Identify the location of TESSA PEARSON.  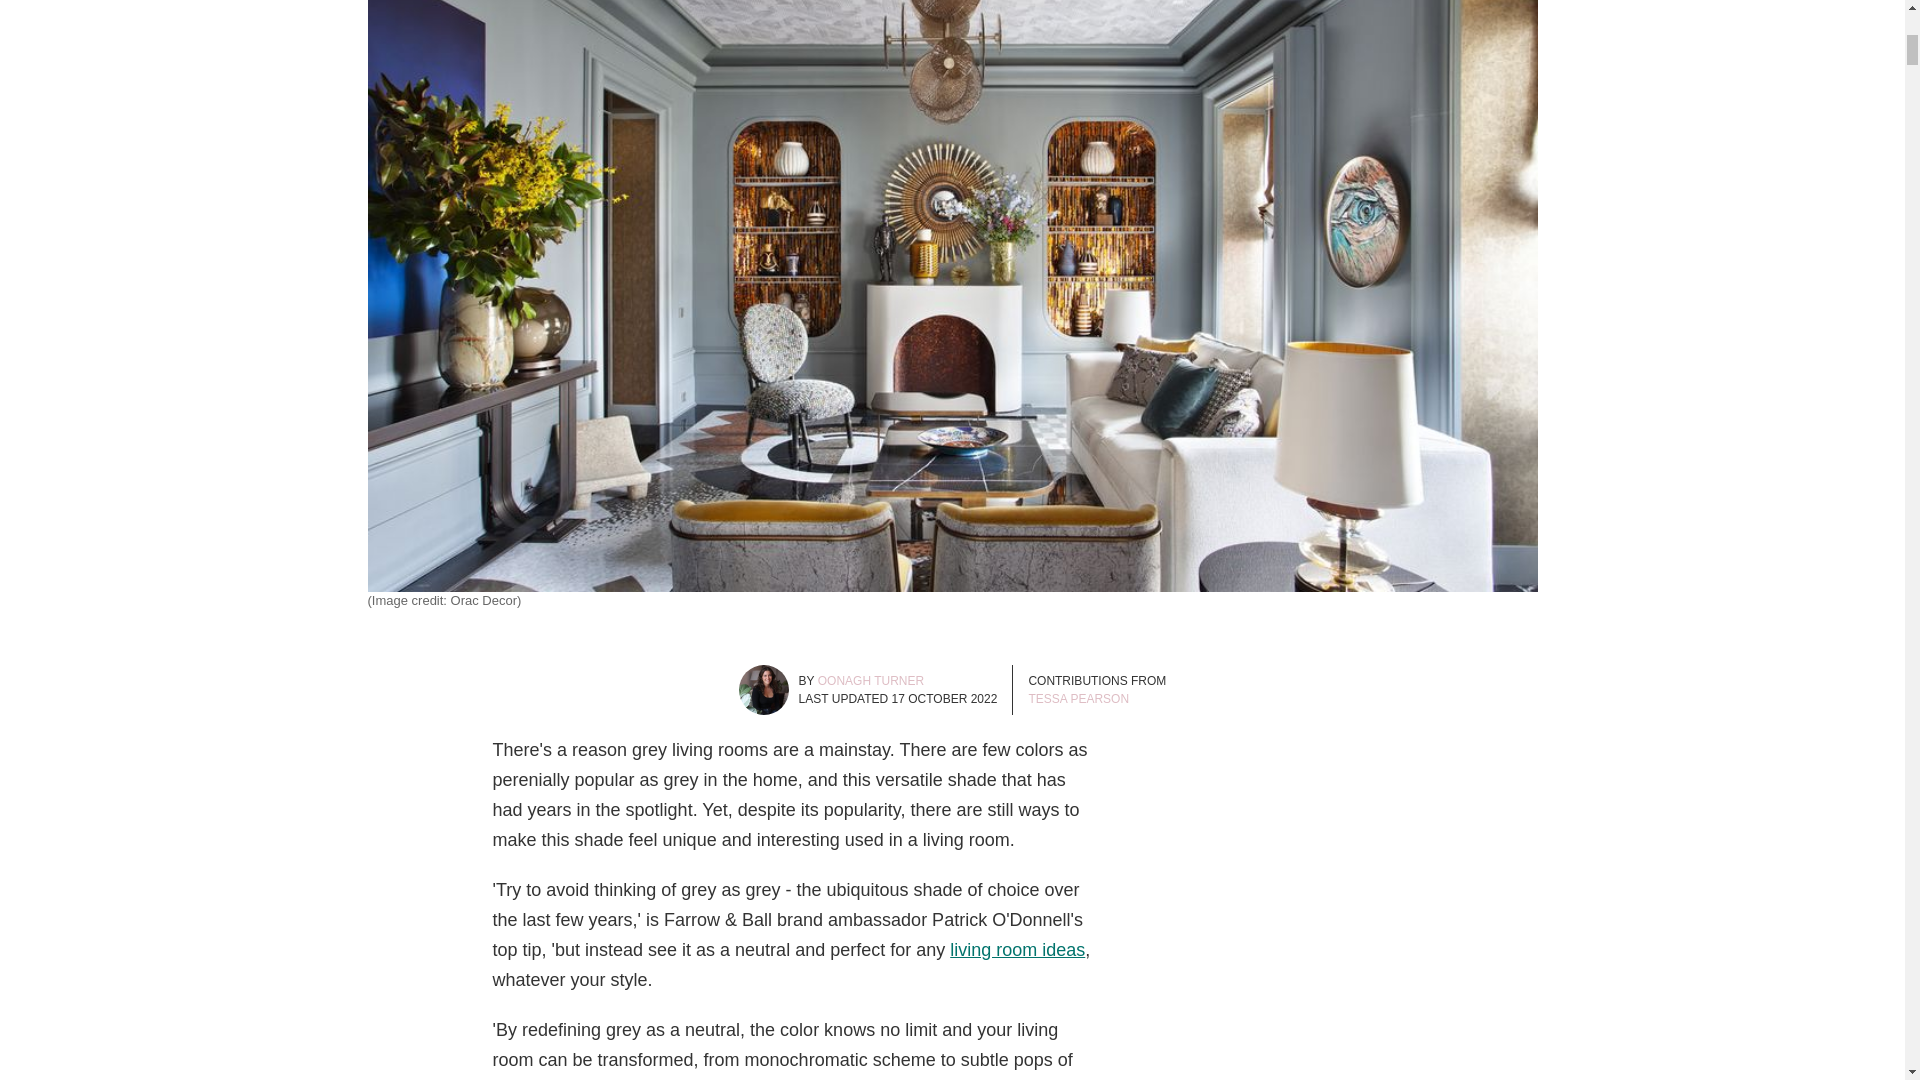
(1078, 699).